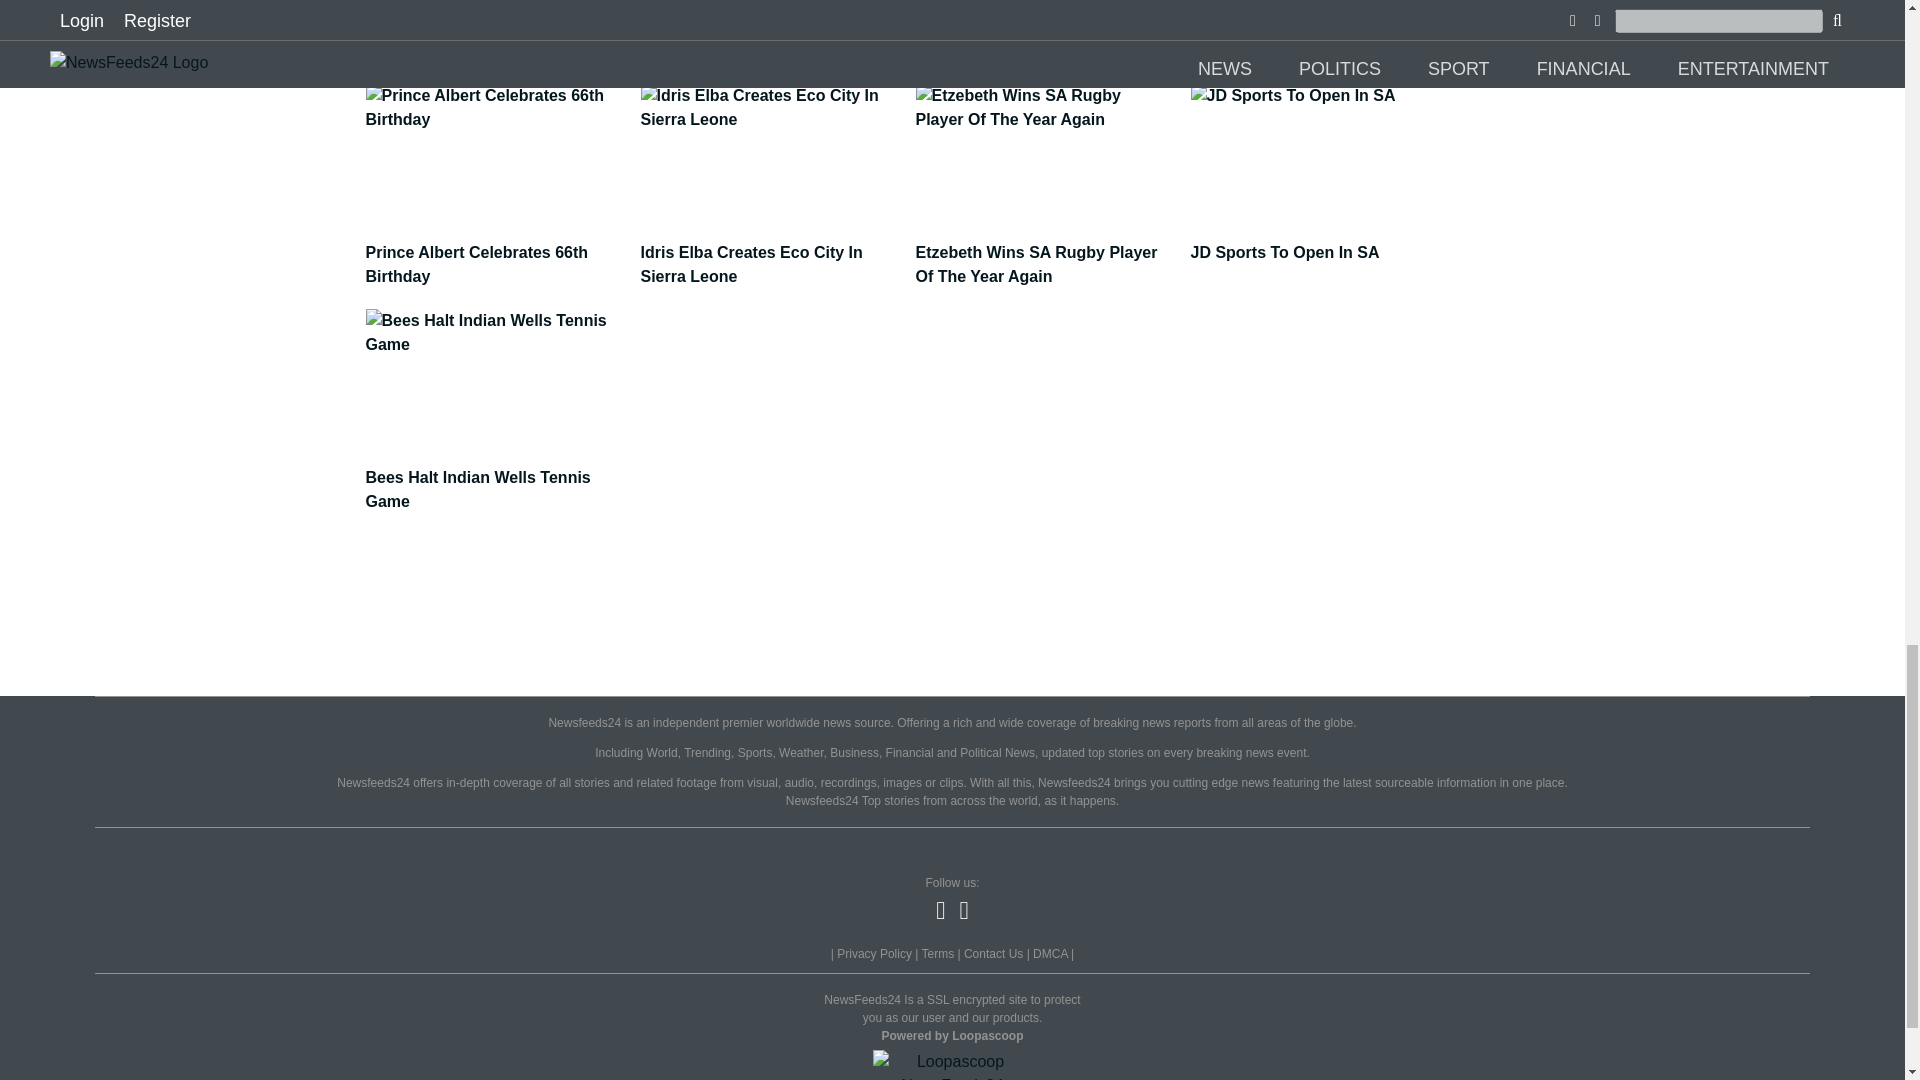  Describe the element at coordinates (770, 32) in the screenshot. I see `Susie Wolff Lays Criminal Complaint Against FIA` at that location.